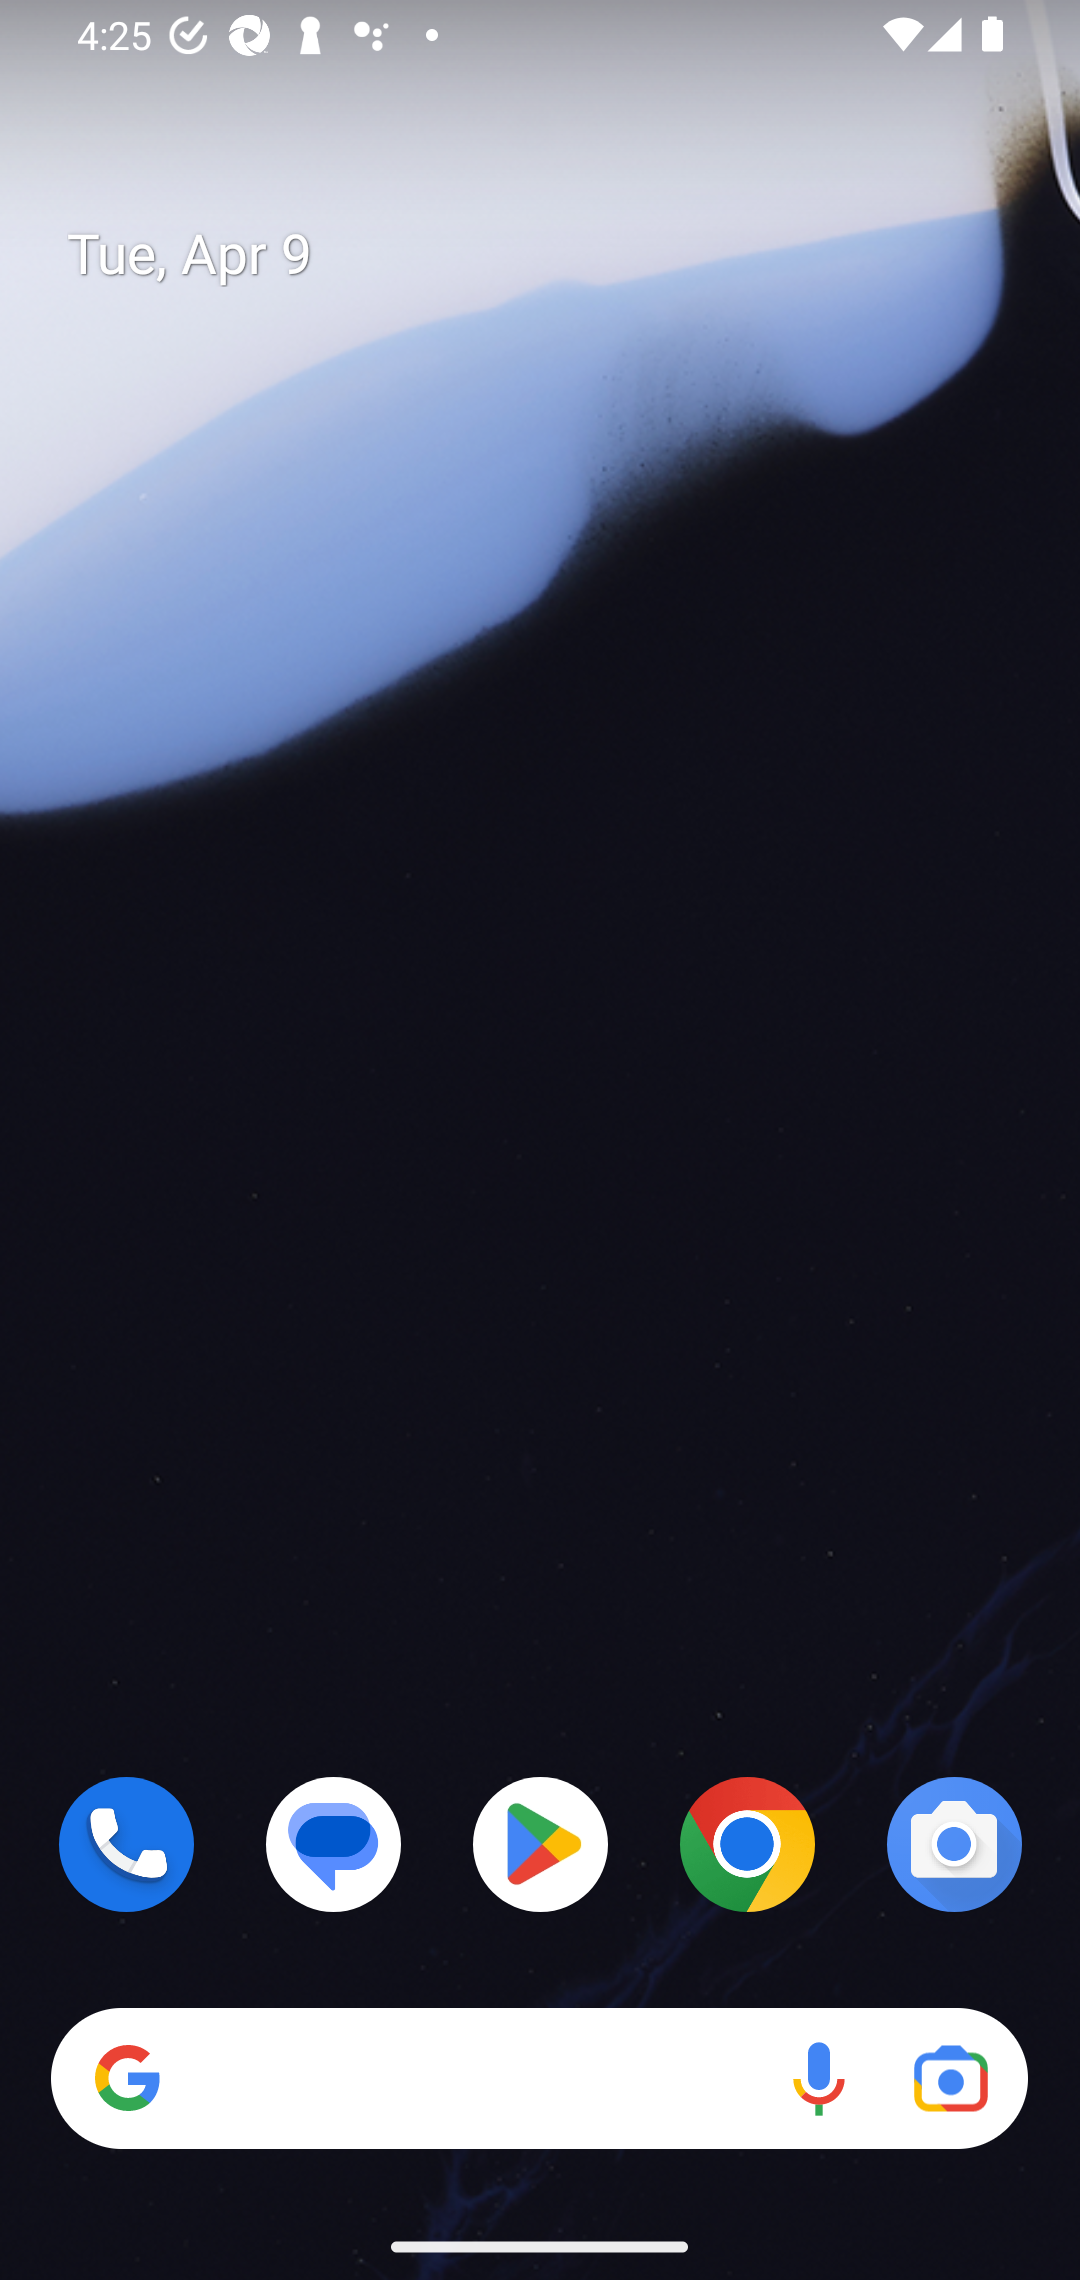  I want to click on Phone, so click(126, 1844).